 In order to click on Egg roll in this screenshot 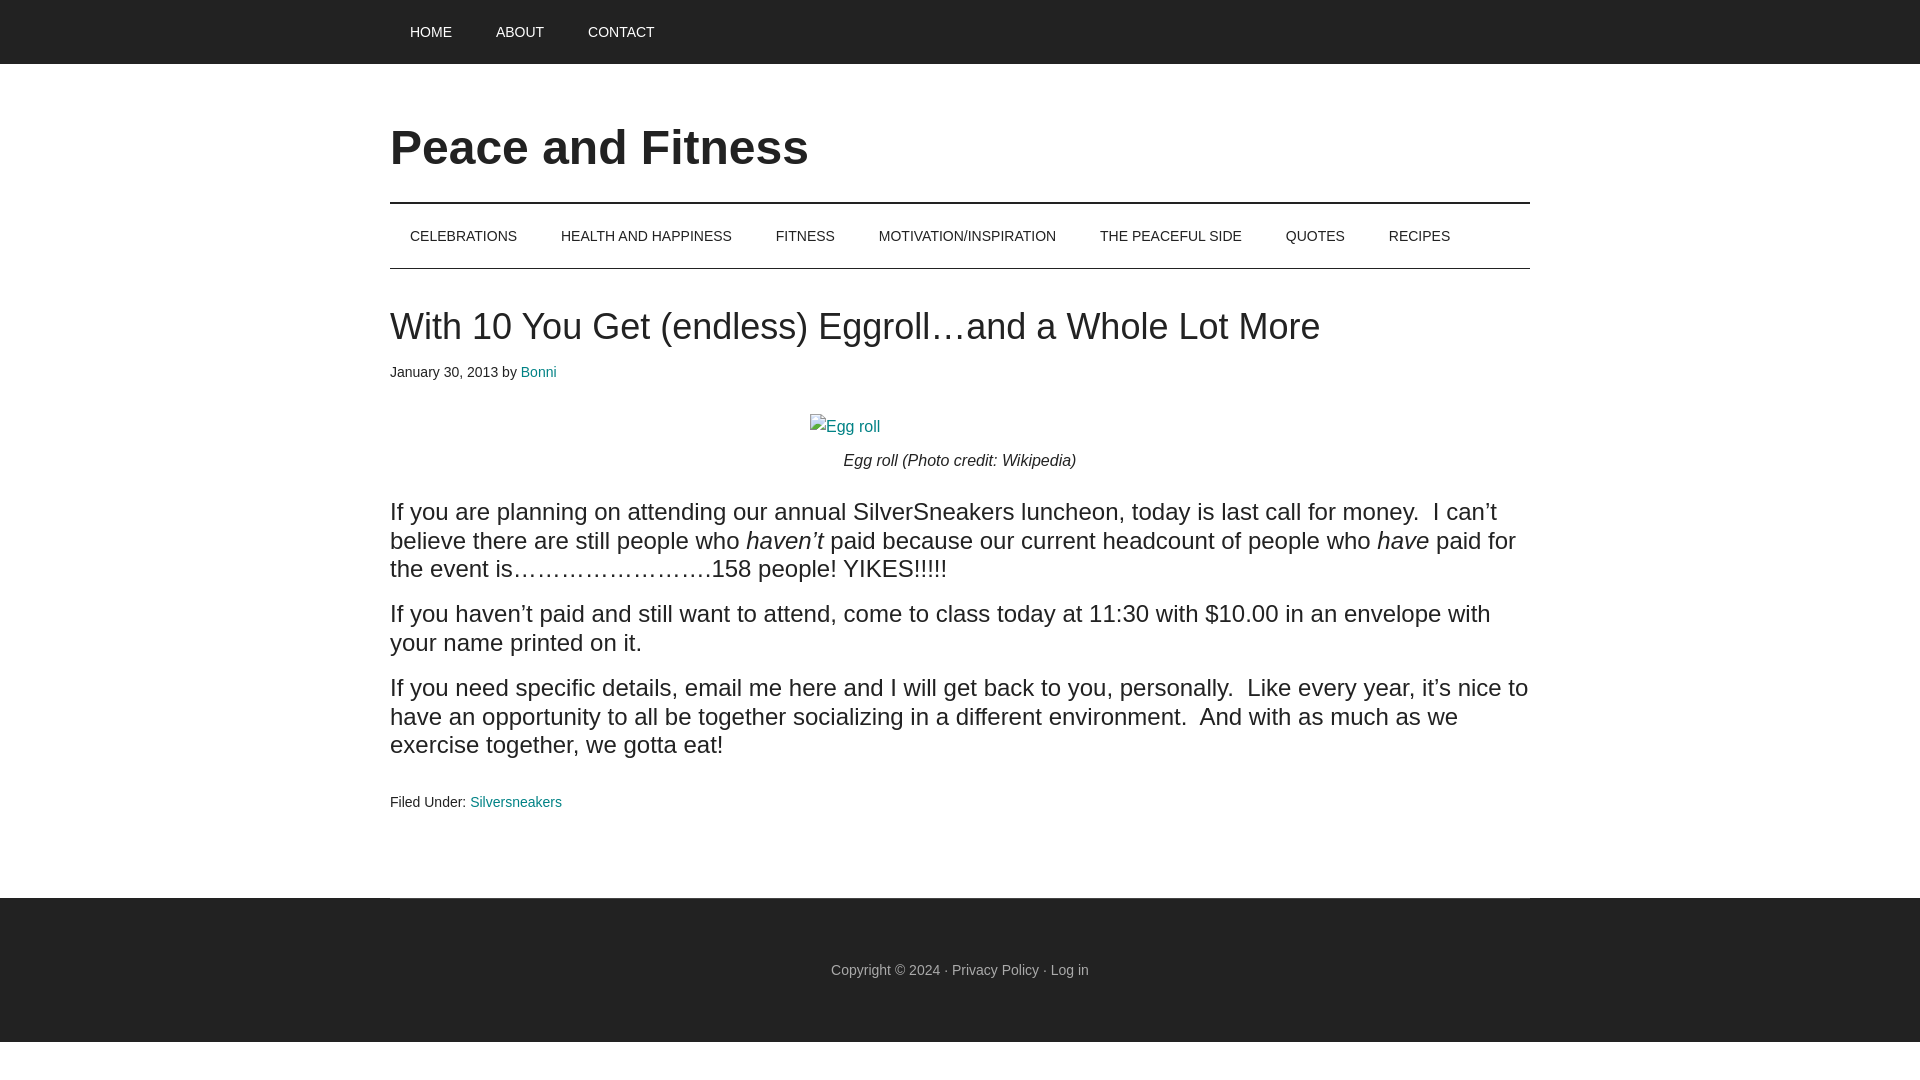, I will do `click(844, 426)`.